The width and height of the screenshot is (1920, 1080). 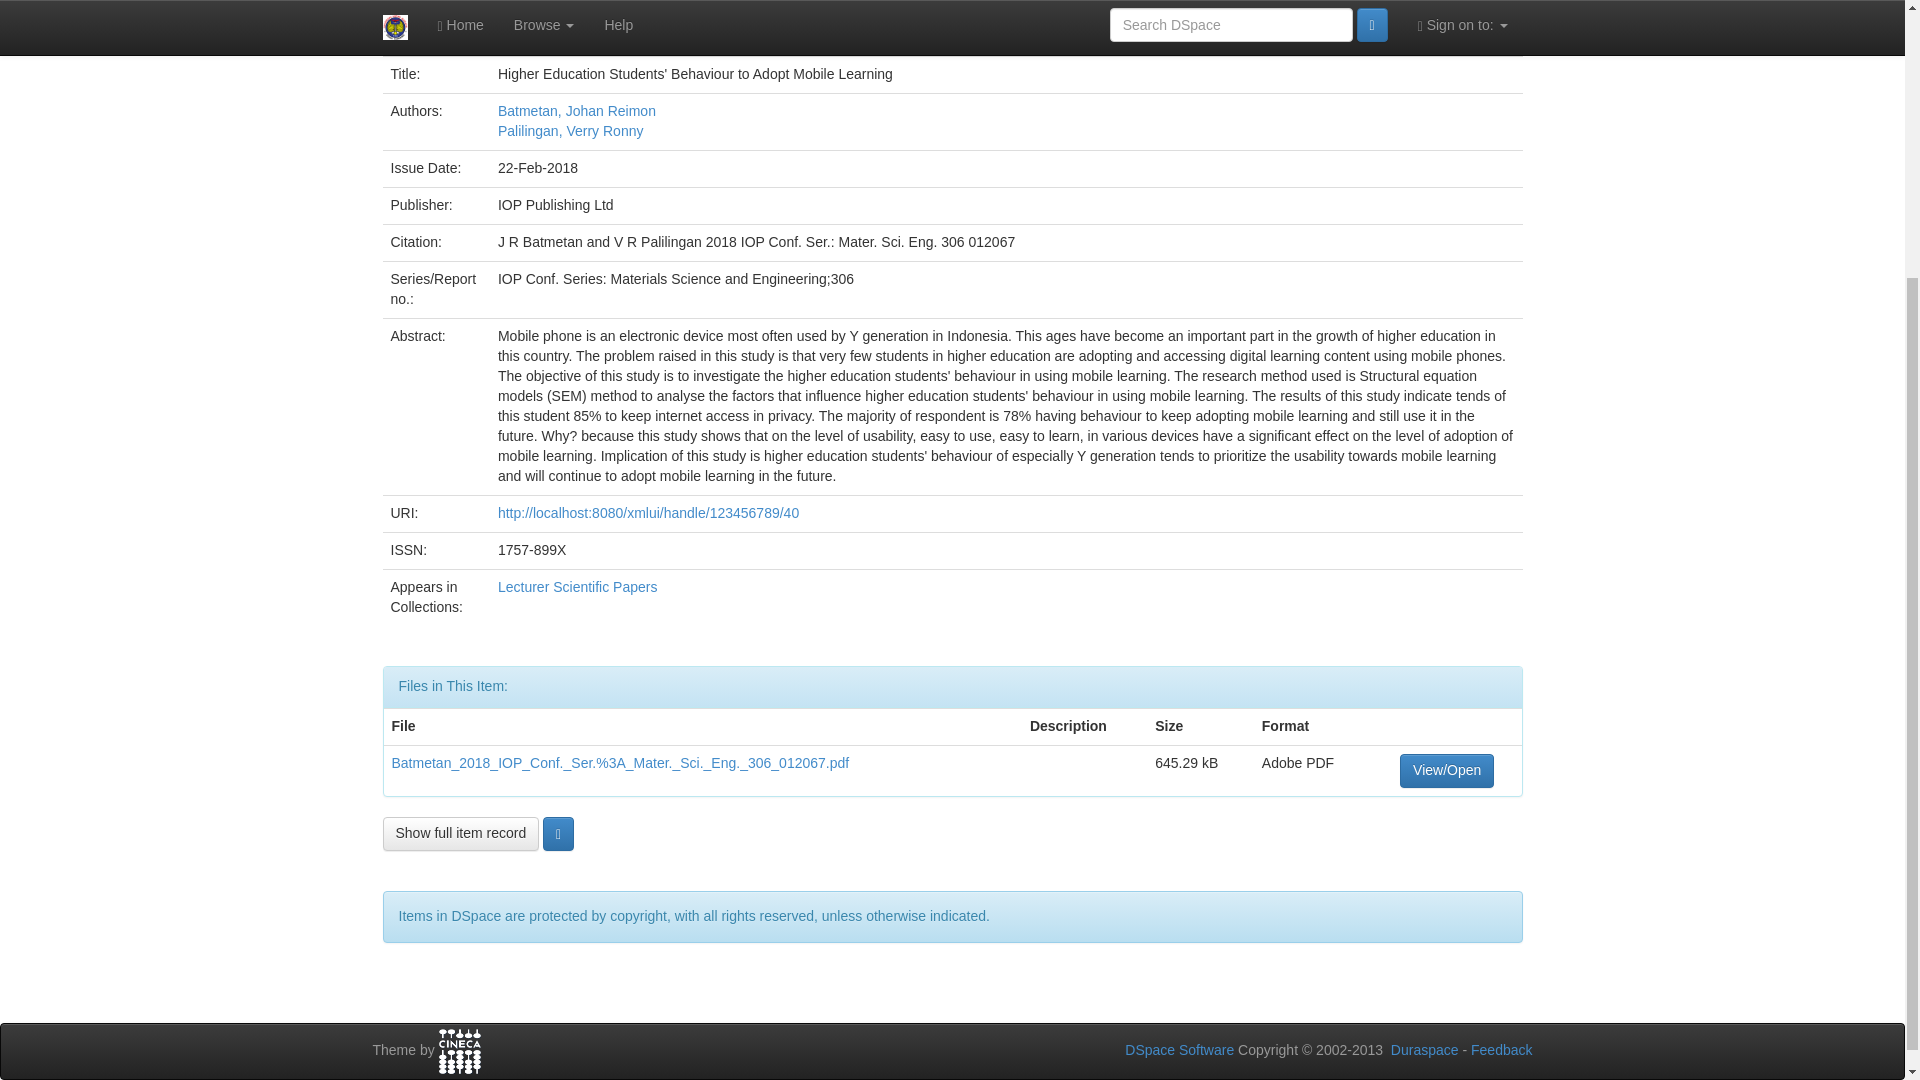 I want to click on Palilingan, Verry Ronny, so click(x=570, y=131).